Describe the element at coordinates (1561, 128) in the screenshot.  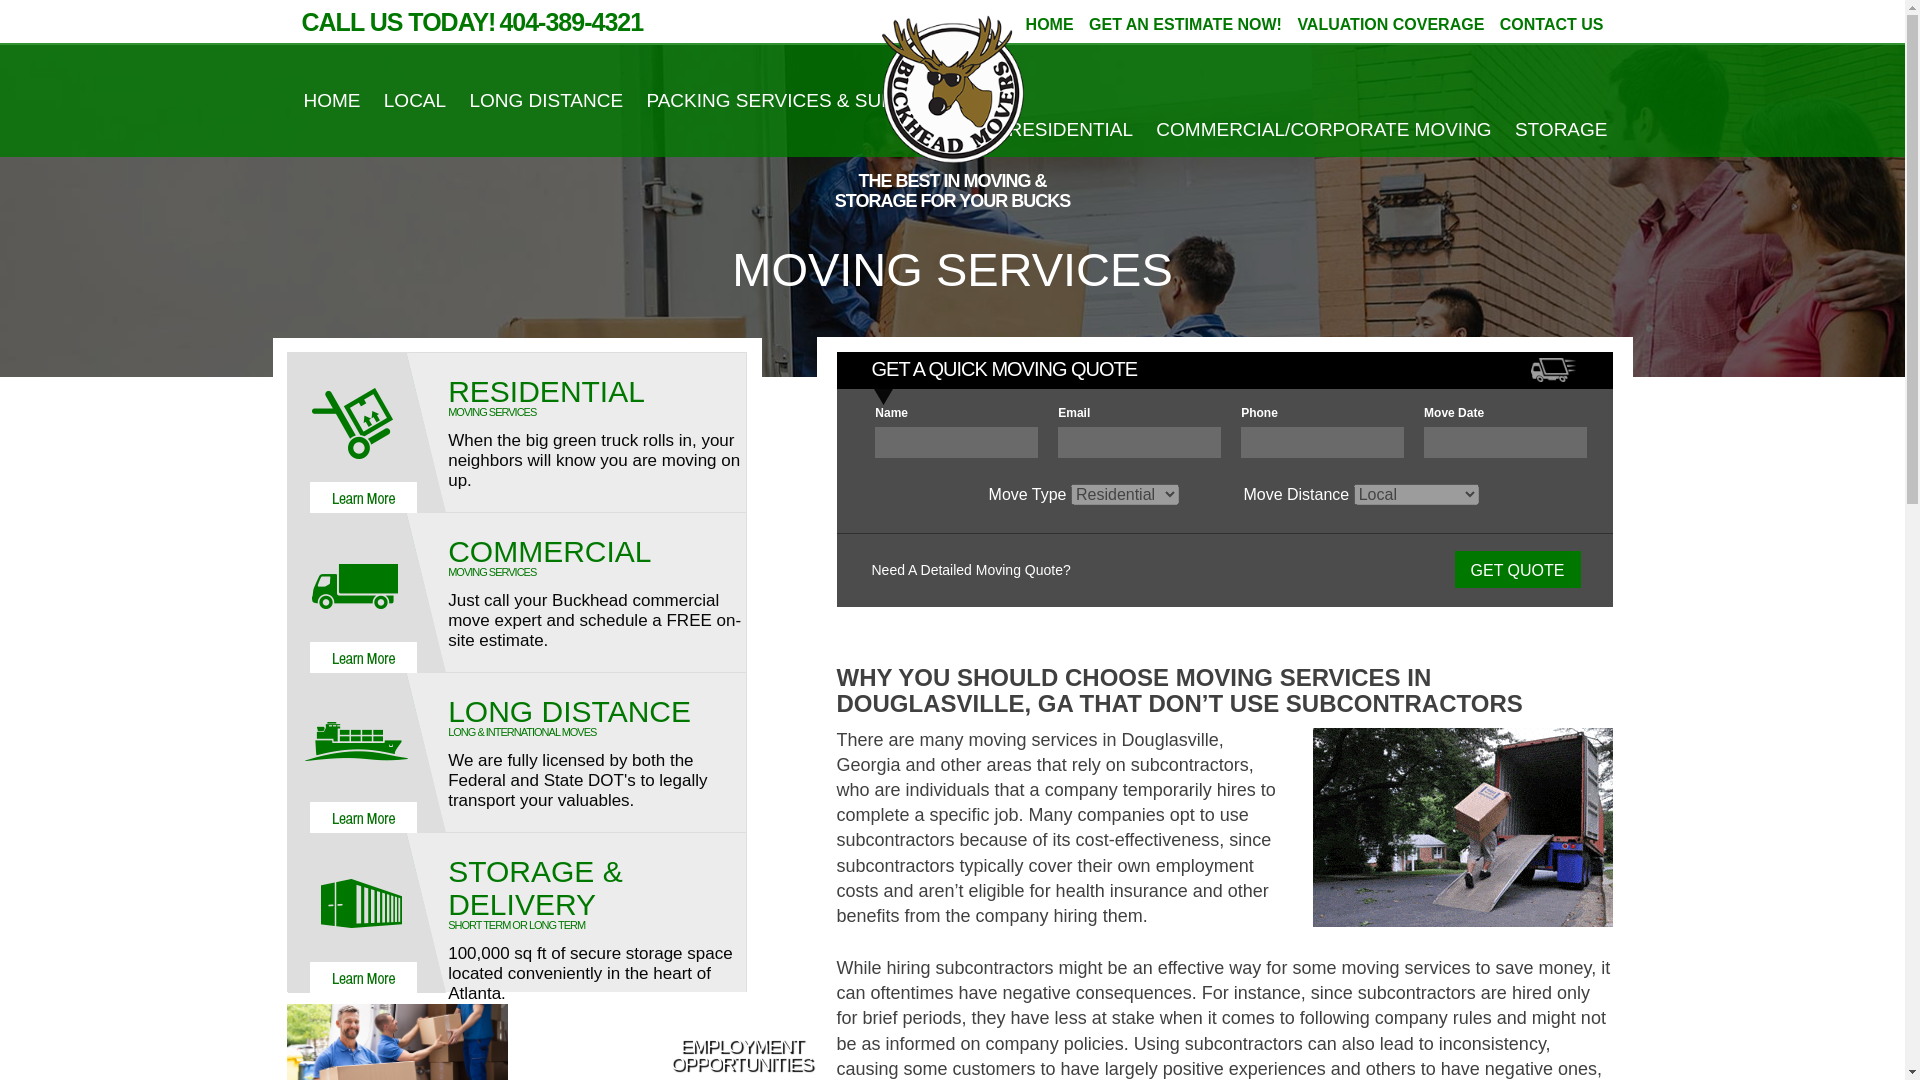
I see `STORAGE` at that location.